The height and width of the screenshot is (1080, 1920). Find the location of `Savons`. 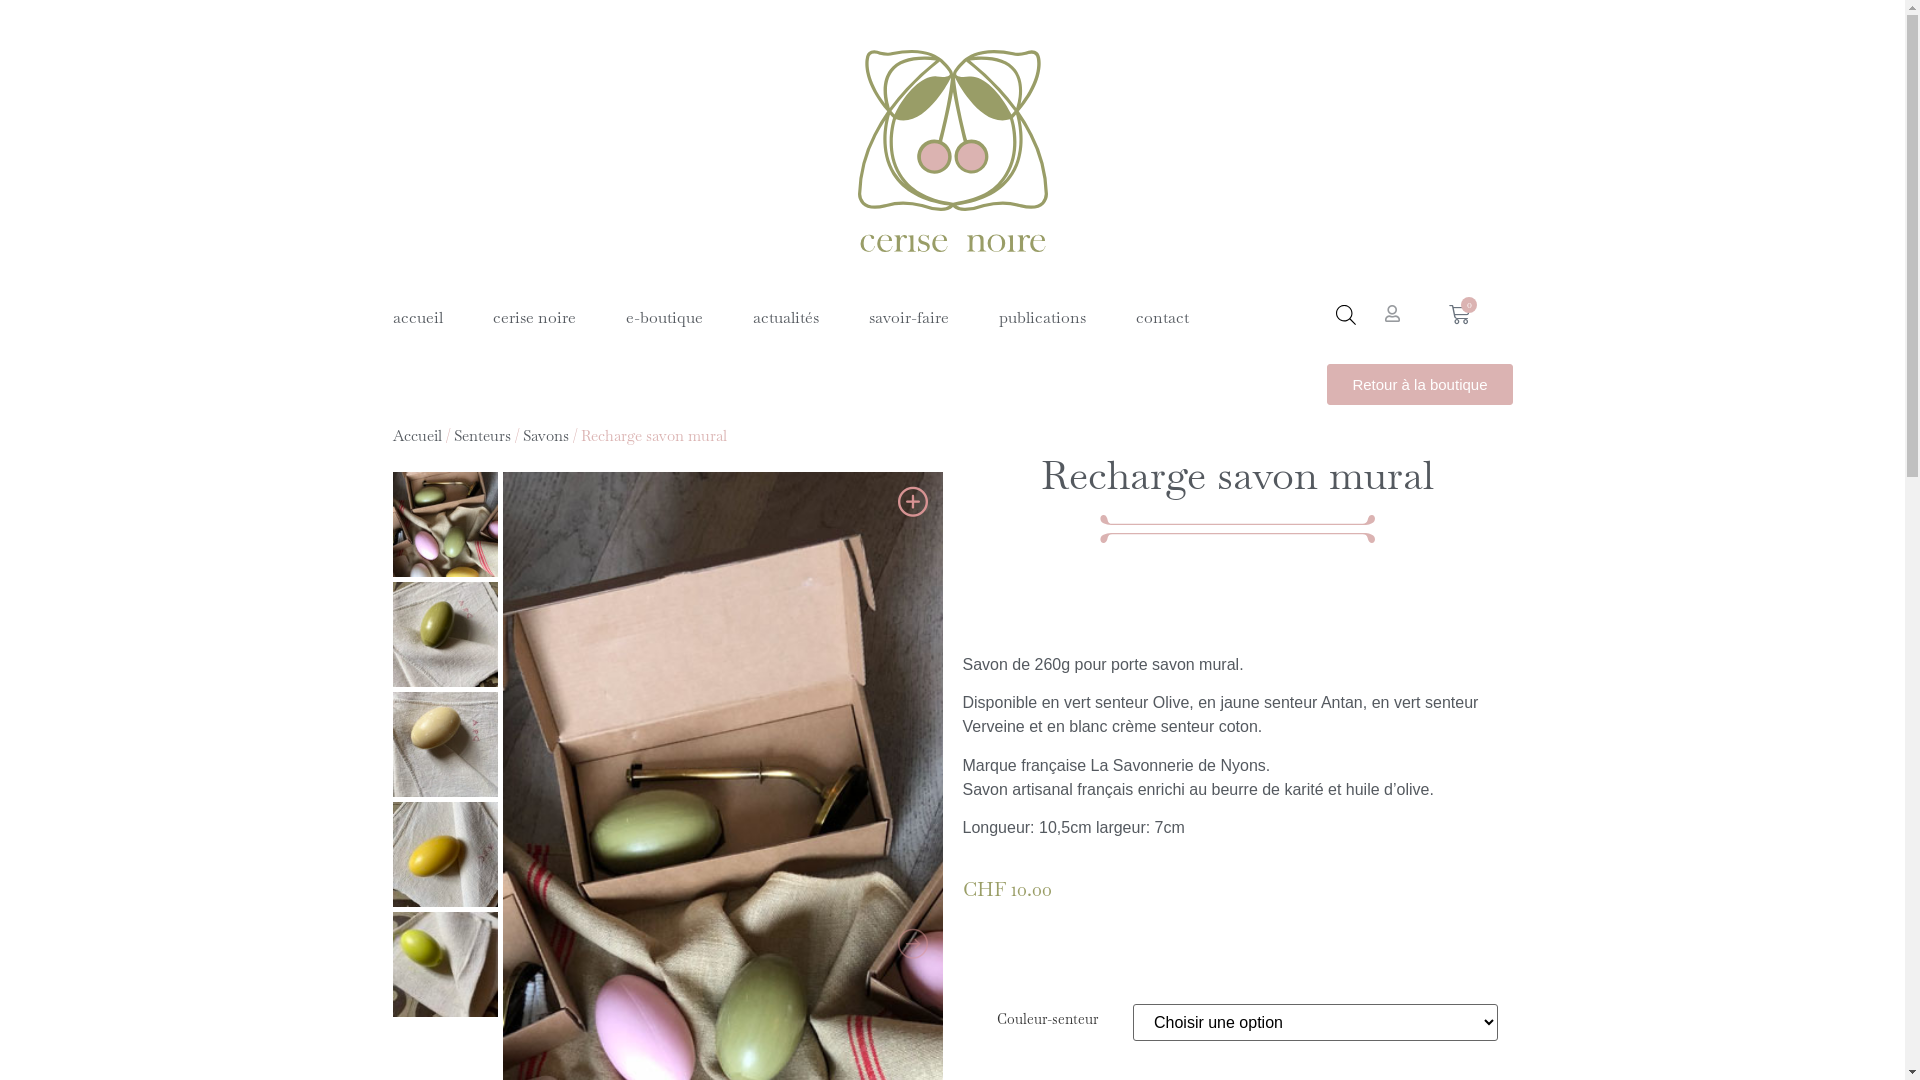

Savons is located at coordinates (545, 436).